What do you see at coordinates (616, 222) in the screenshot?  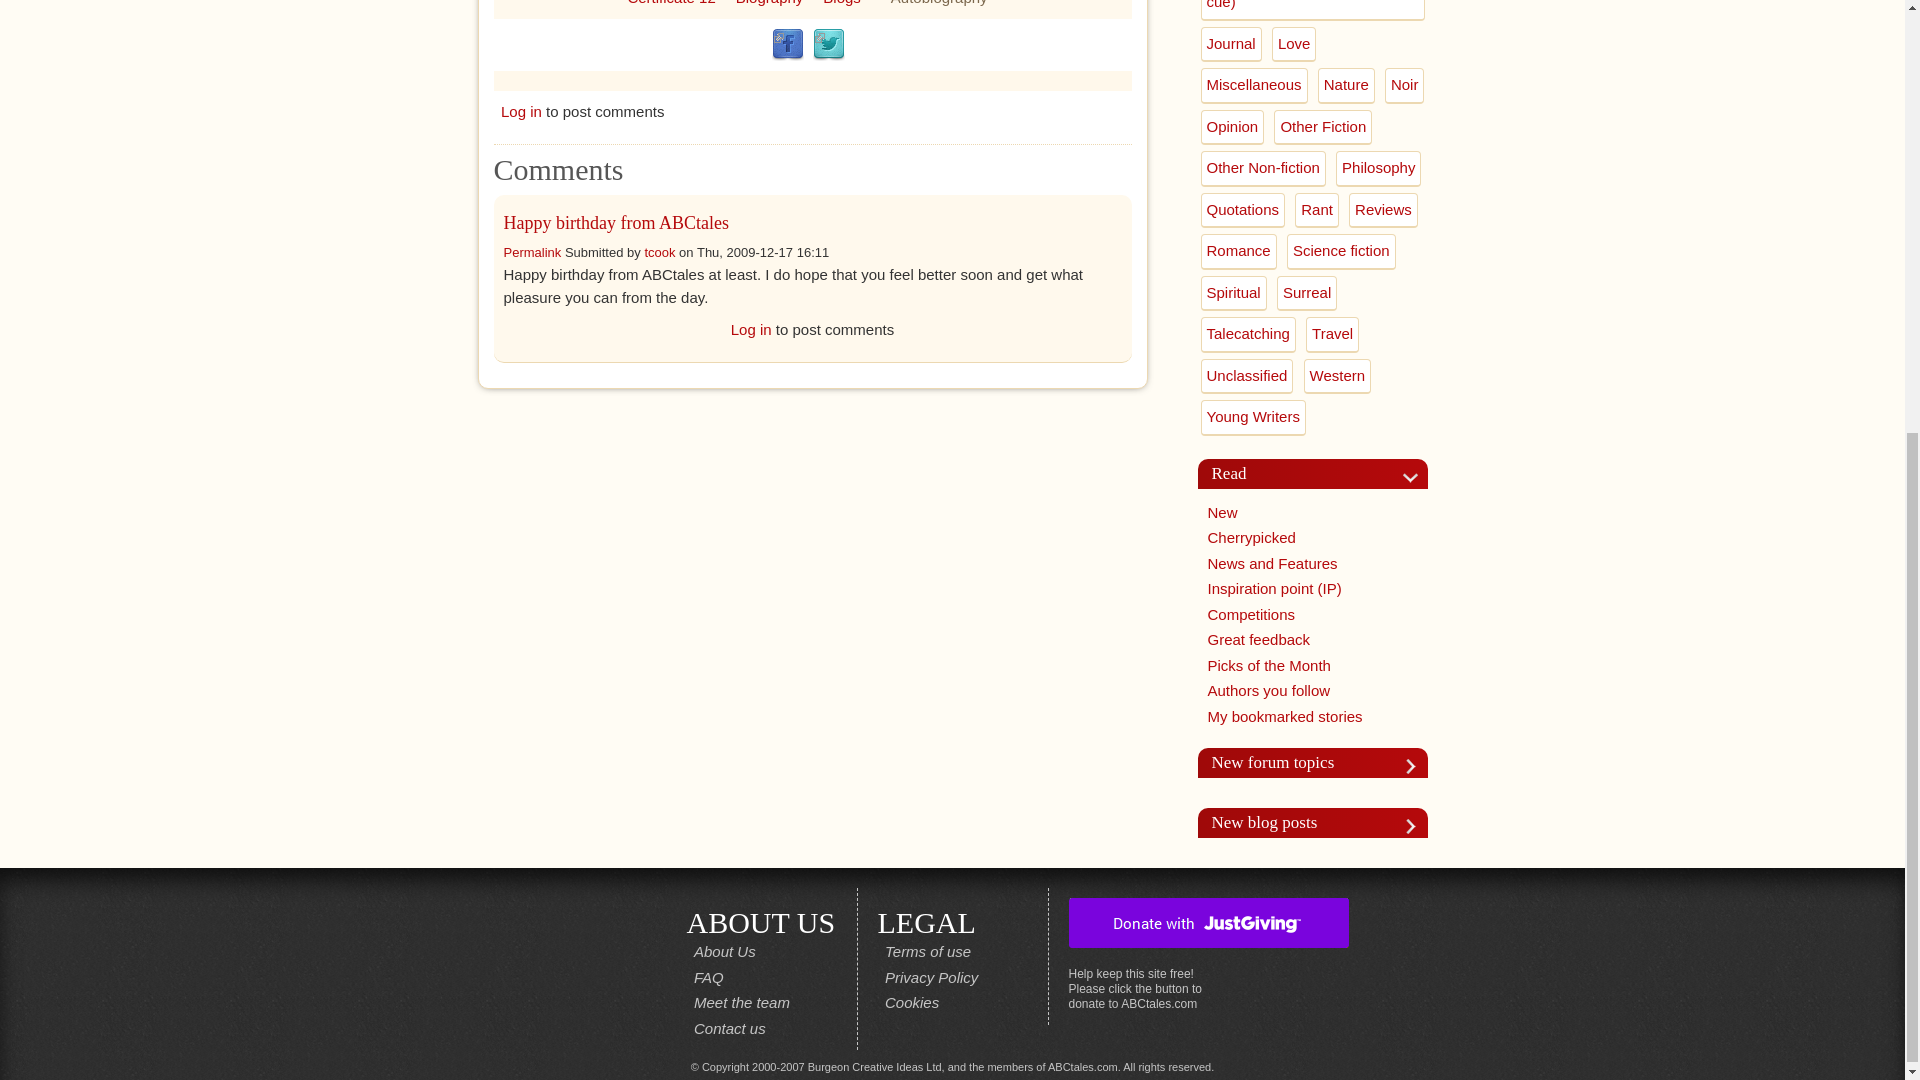 I see `Happy birthday from ABCtales` at bounding box center [616, 222].